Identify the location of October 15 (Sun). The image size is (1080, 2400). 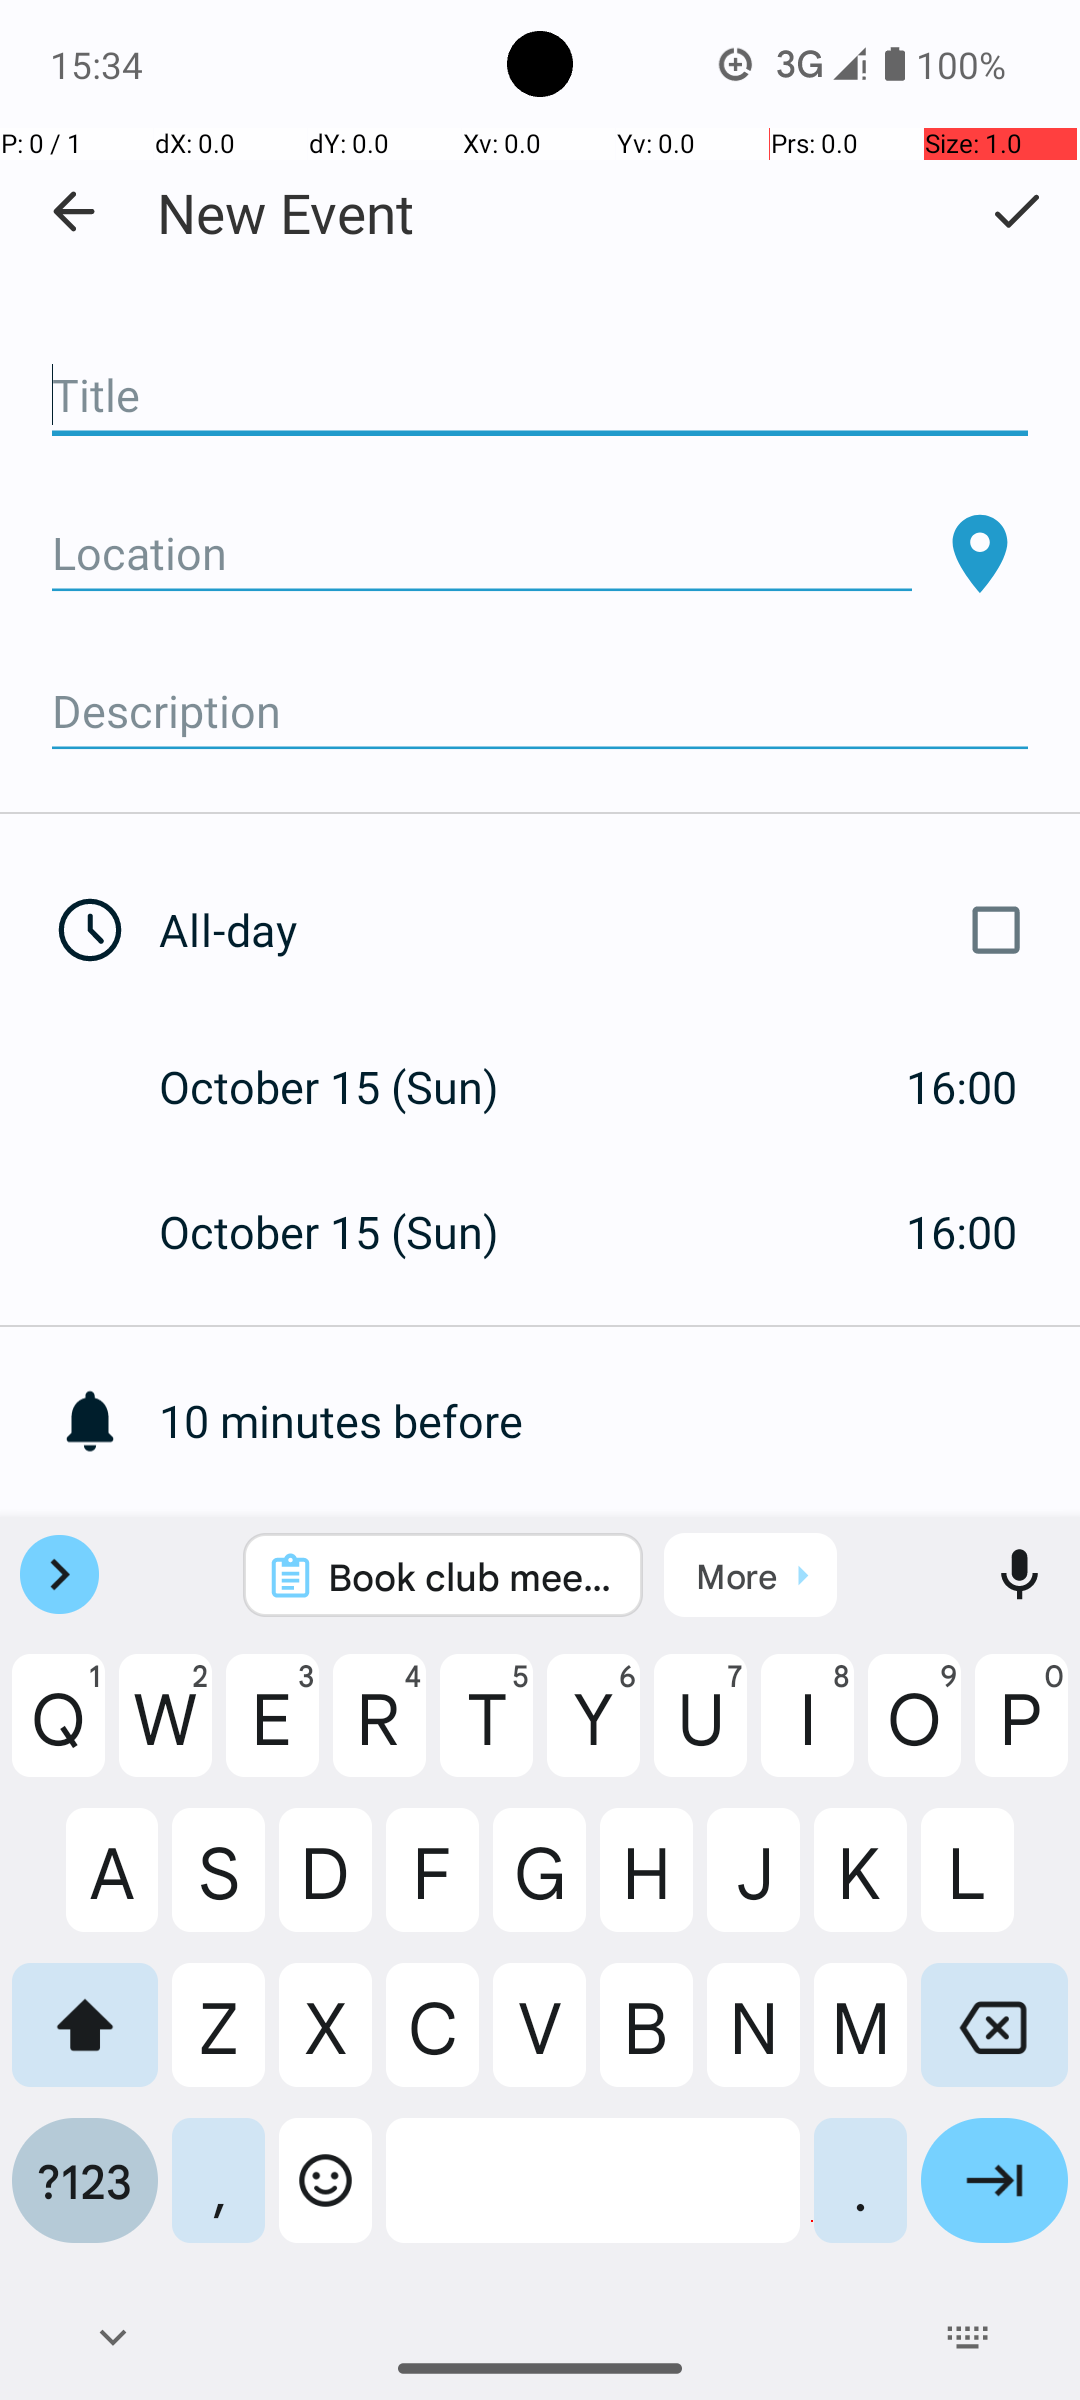
(350, 1086).